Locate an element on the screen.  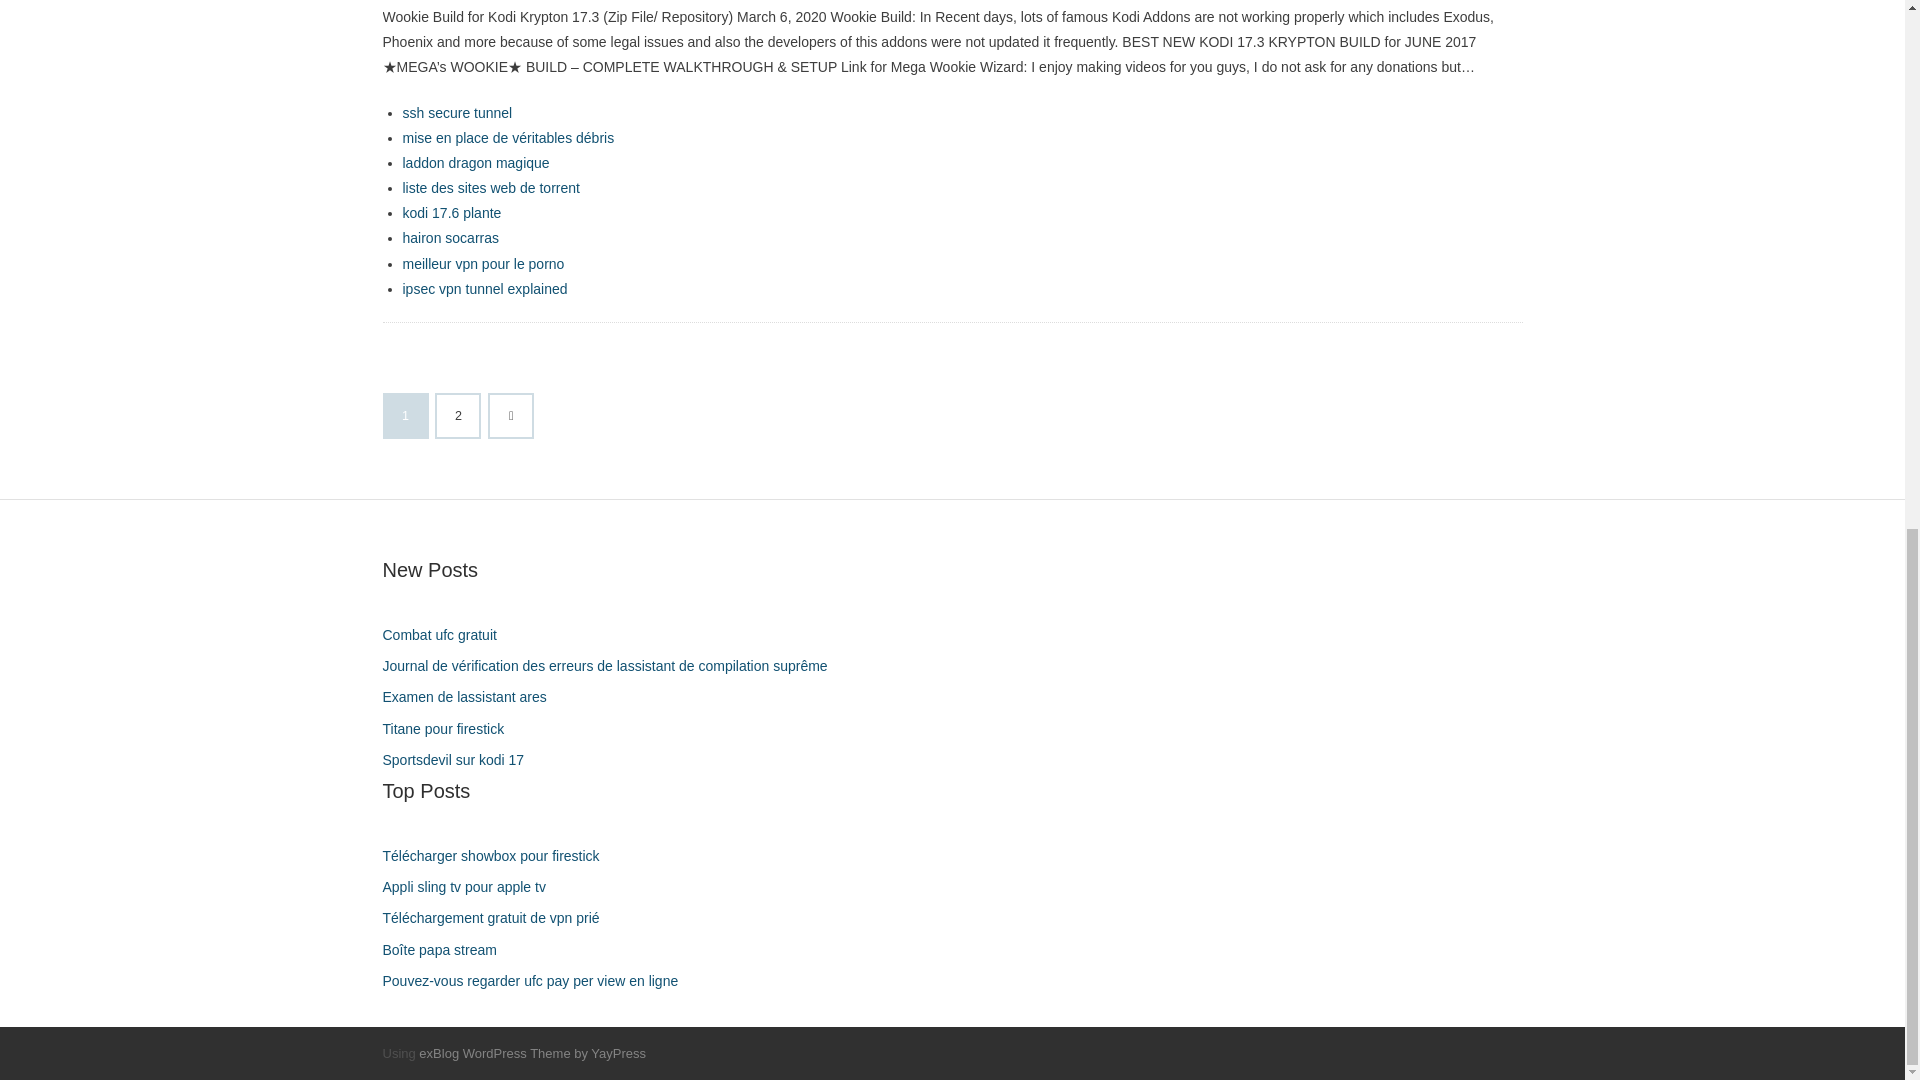
Sportsdevil sur kodi 17 is located at coordinates (460, 760).